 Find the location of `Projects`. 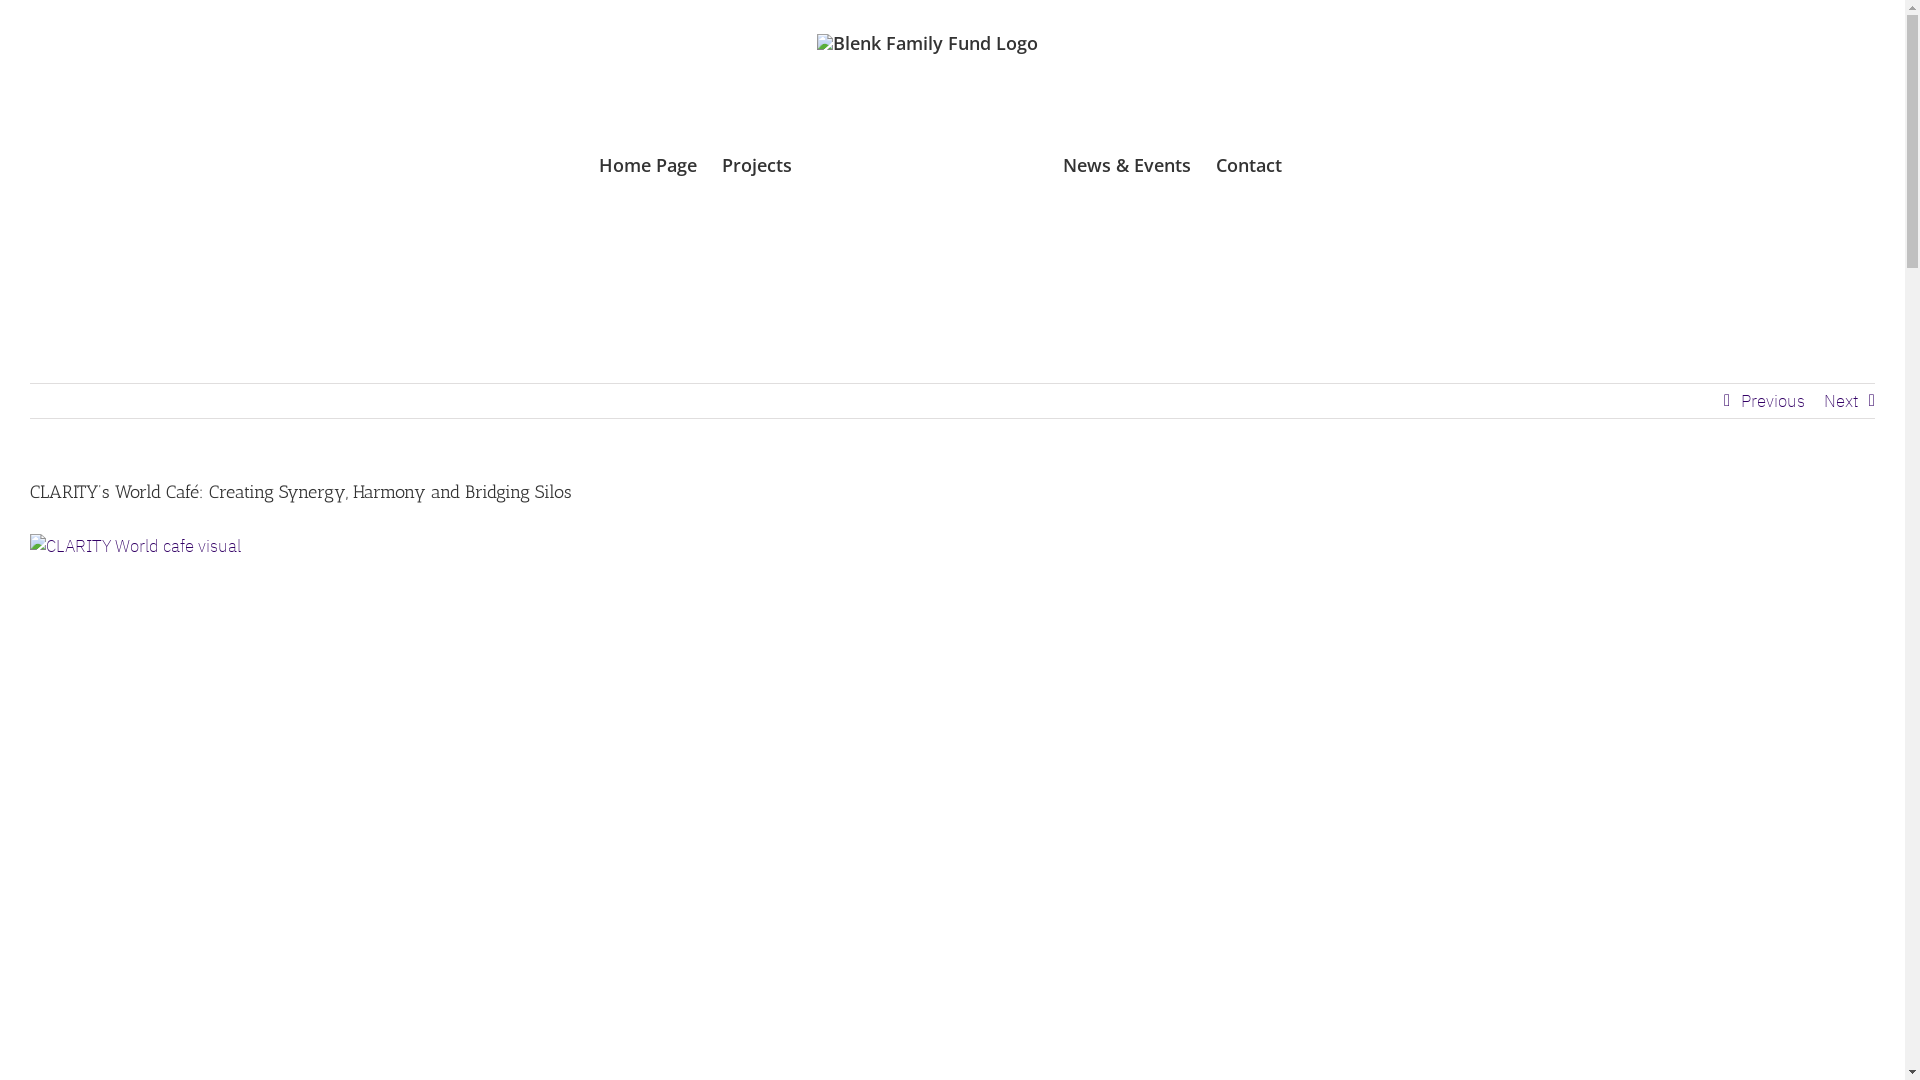

Projects is located at coordinates (757, 164).